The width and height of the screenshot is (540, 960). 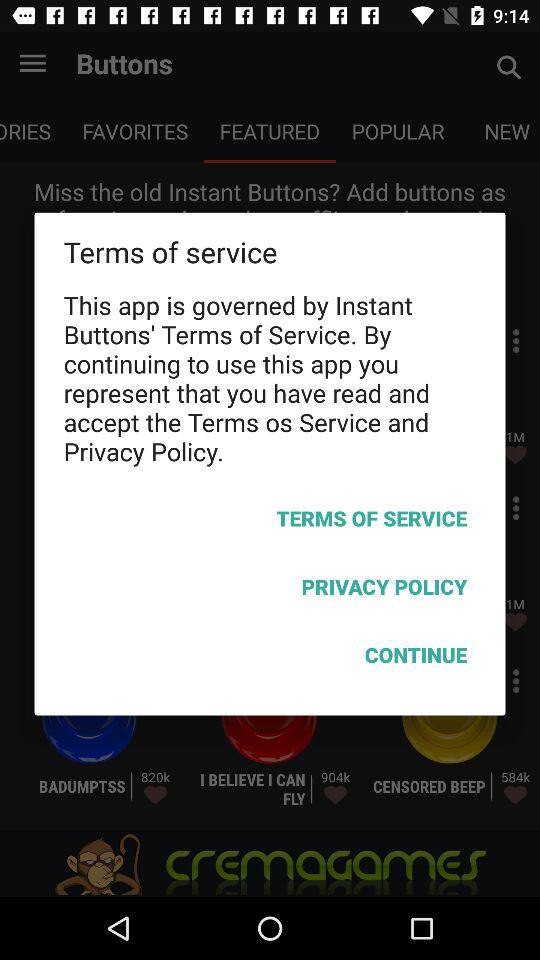 I want to click on turn on icon below the terms of service, so click(x=270, y=590).